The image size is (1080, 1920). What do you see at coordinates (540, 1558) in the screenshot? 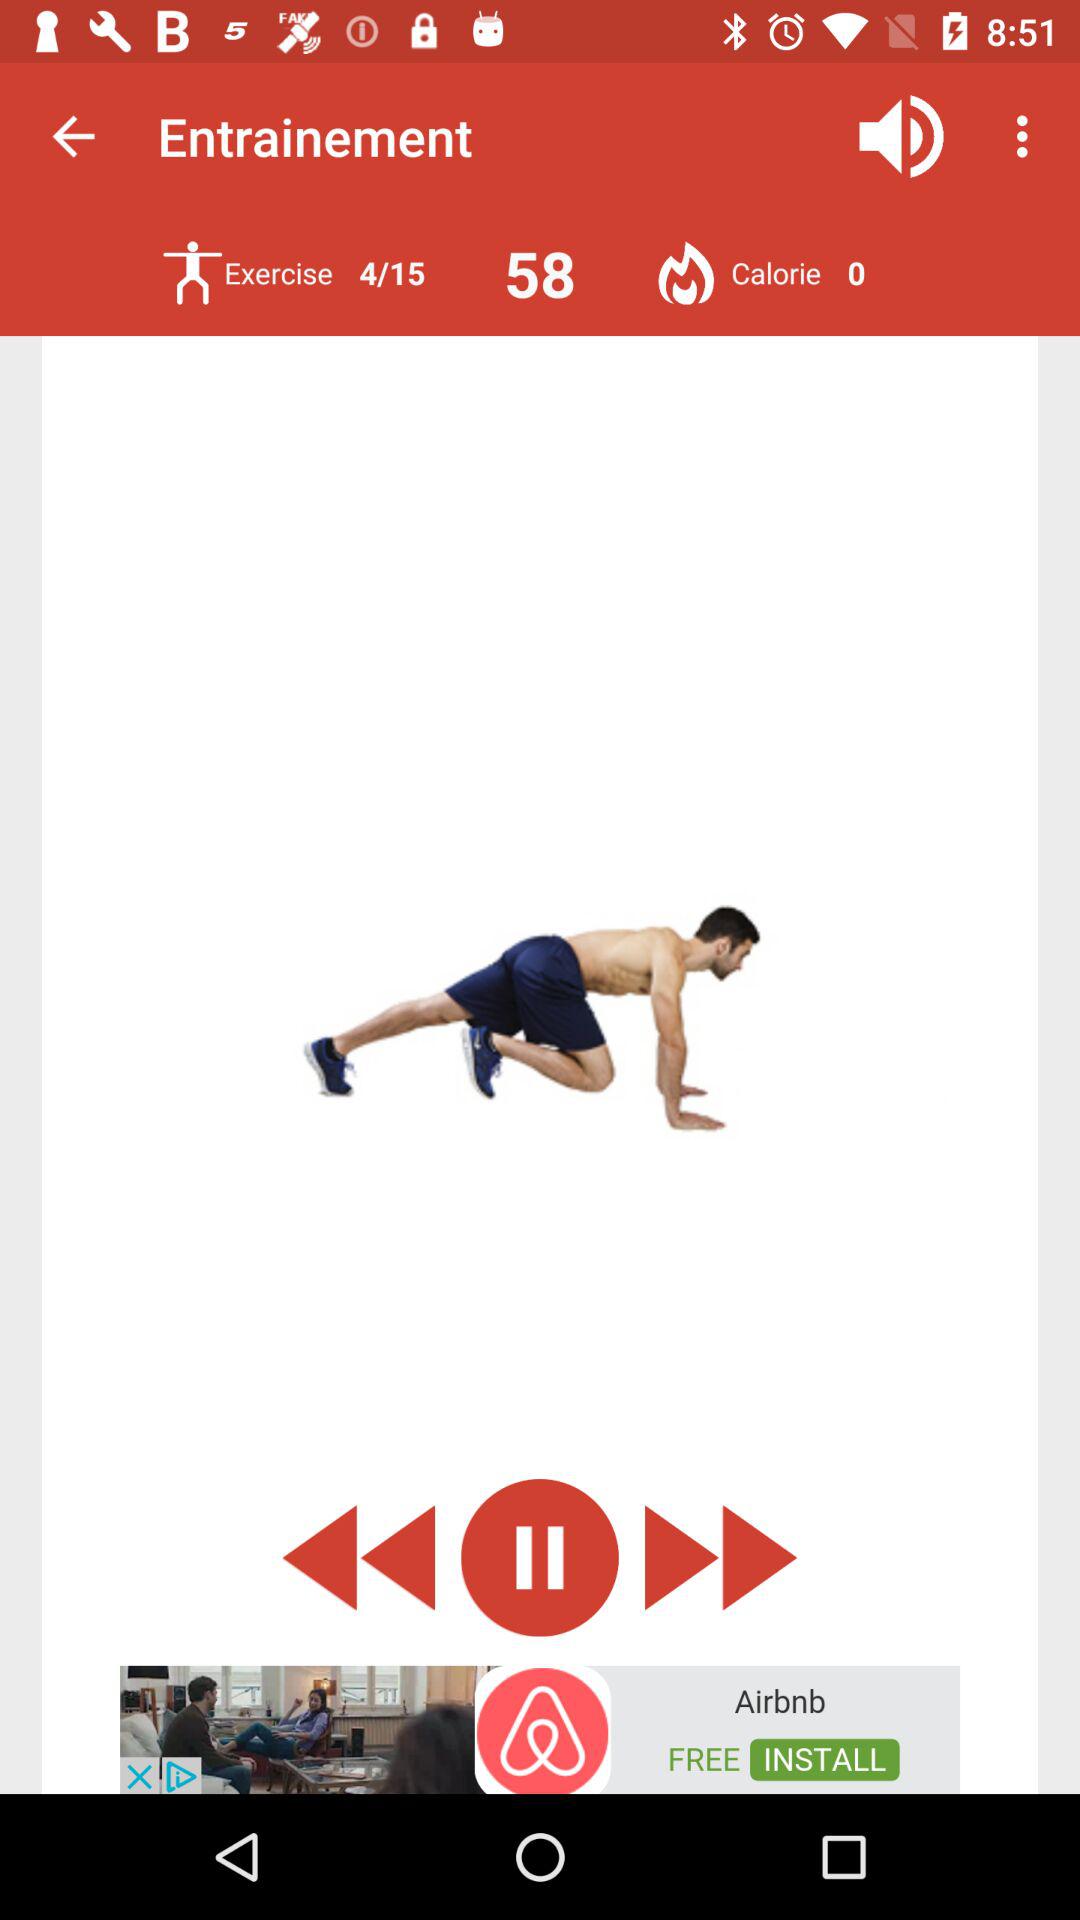
I see `play pause icon` at bounding box center [540, 1558].